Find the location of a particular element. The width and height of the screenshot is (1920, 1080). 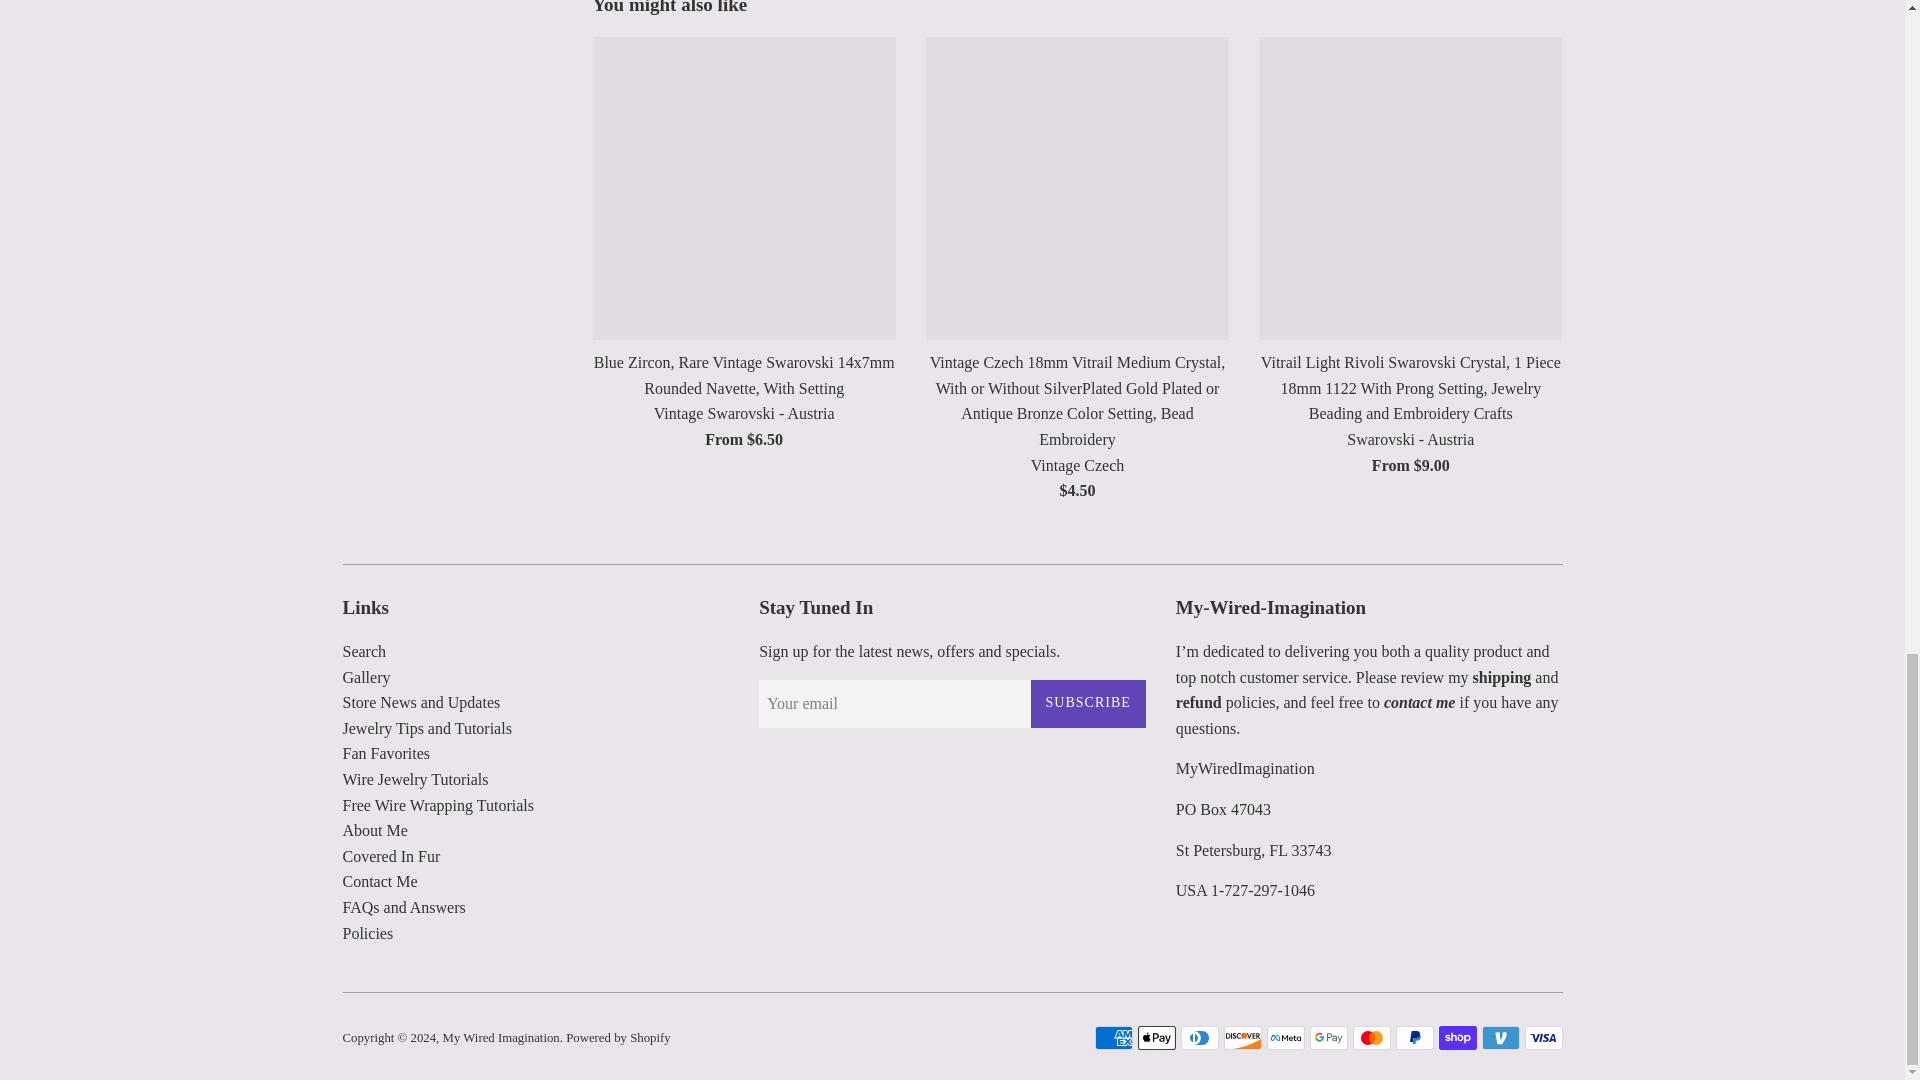

PayPal is located at coordinates (1414, 1038).